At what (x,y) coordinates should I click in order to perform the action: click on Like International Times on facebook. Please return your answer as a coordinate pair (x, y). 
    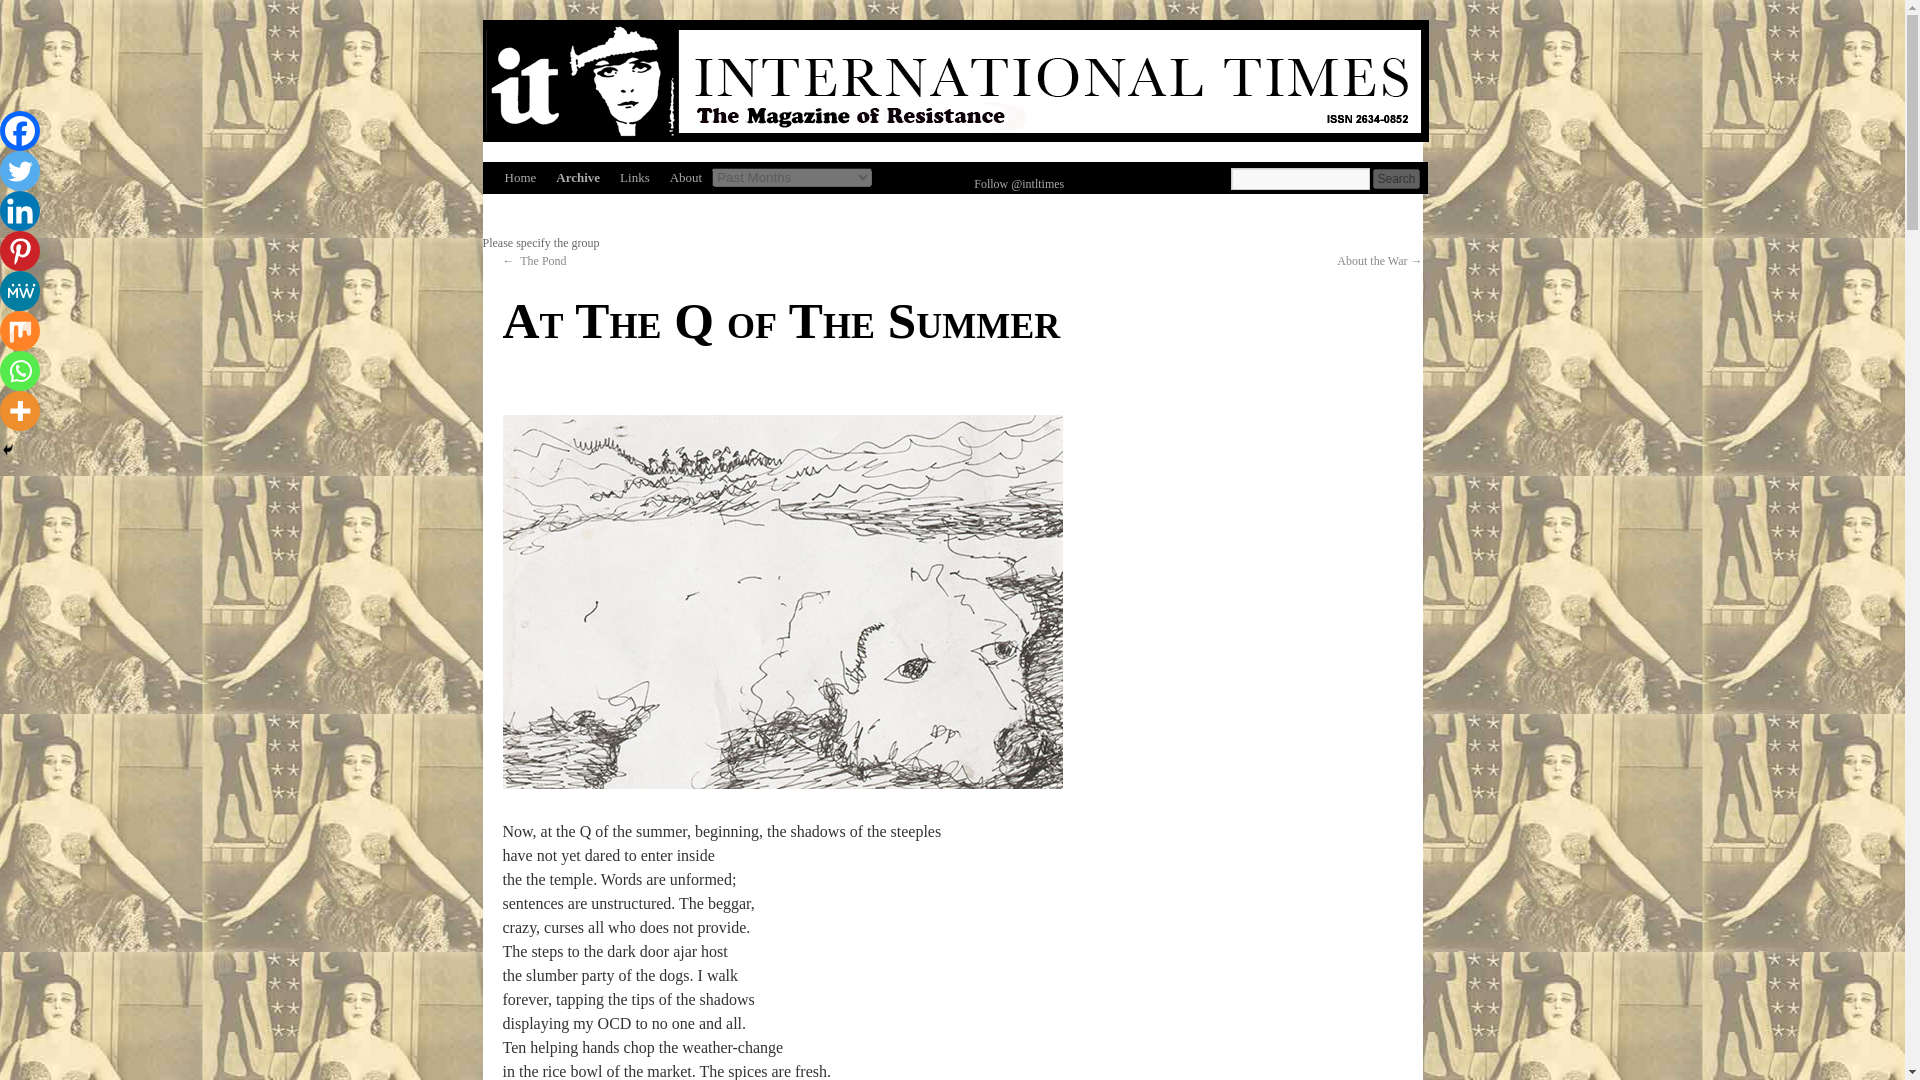
    Looking at the image, I should click on (918, 178).